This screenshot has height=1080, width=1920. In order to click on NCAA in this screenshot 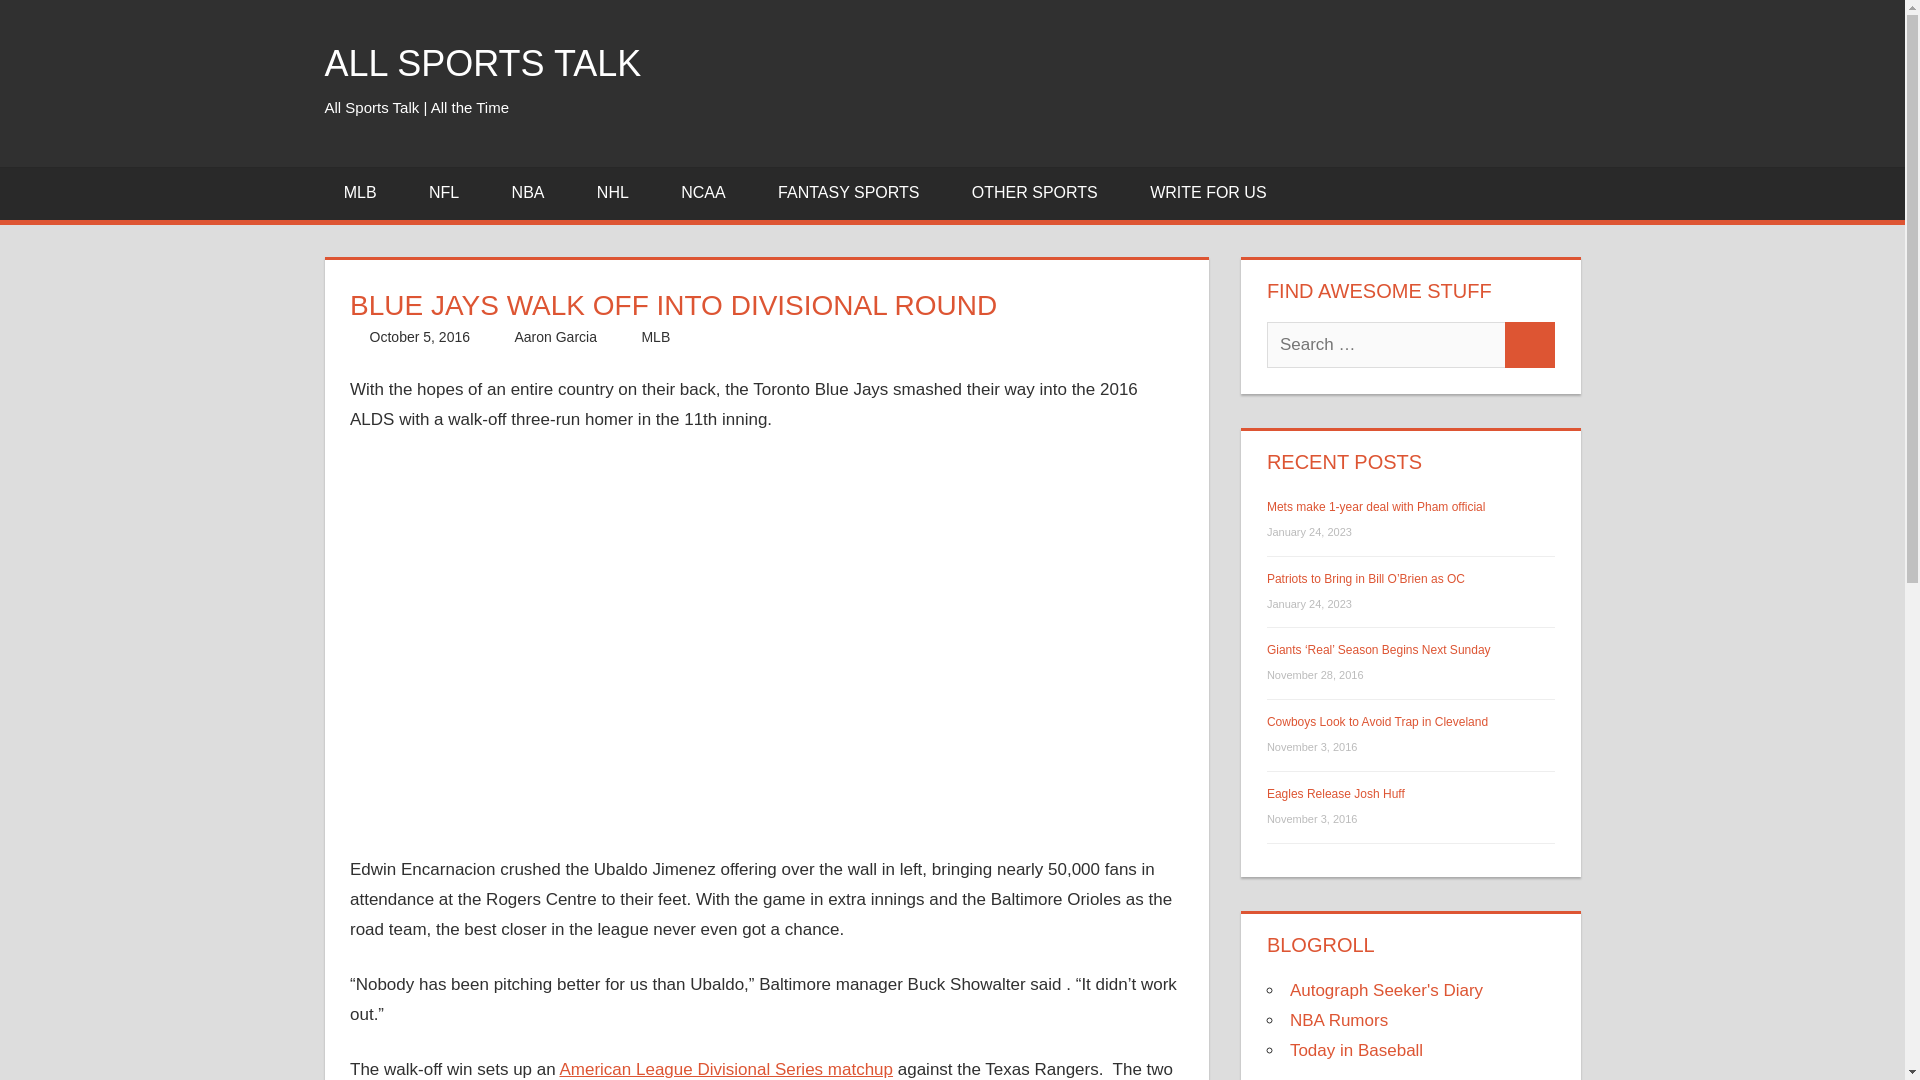, I will do `click(710, 194)`.